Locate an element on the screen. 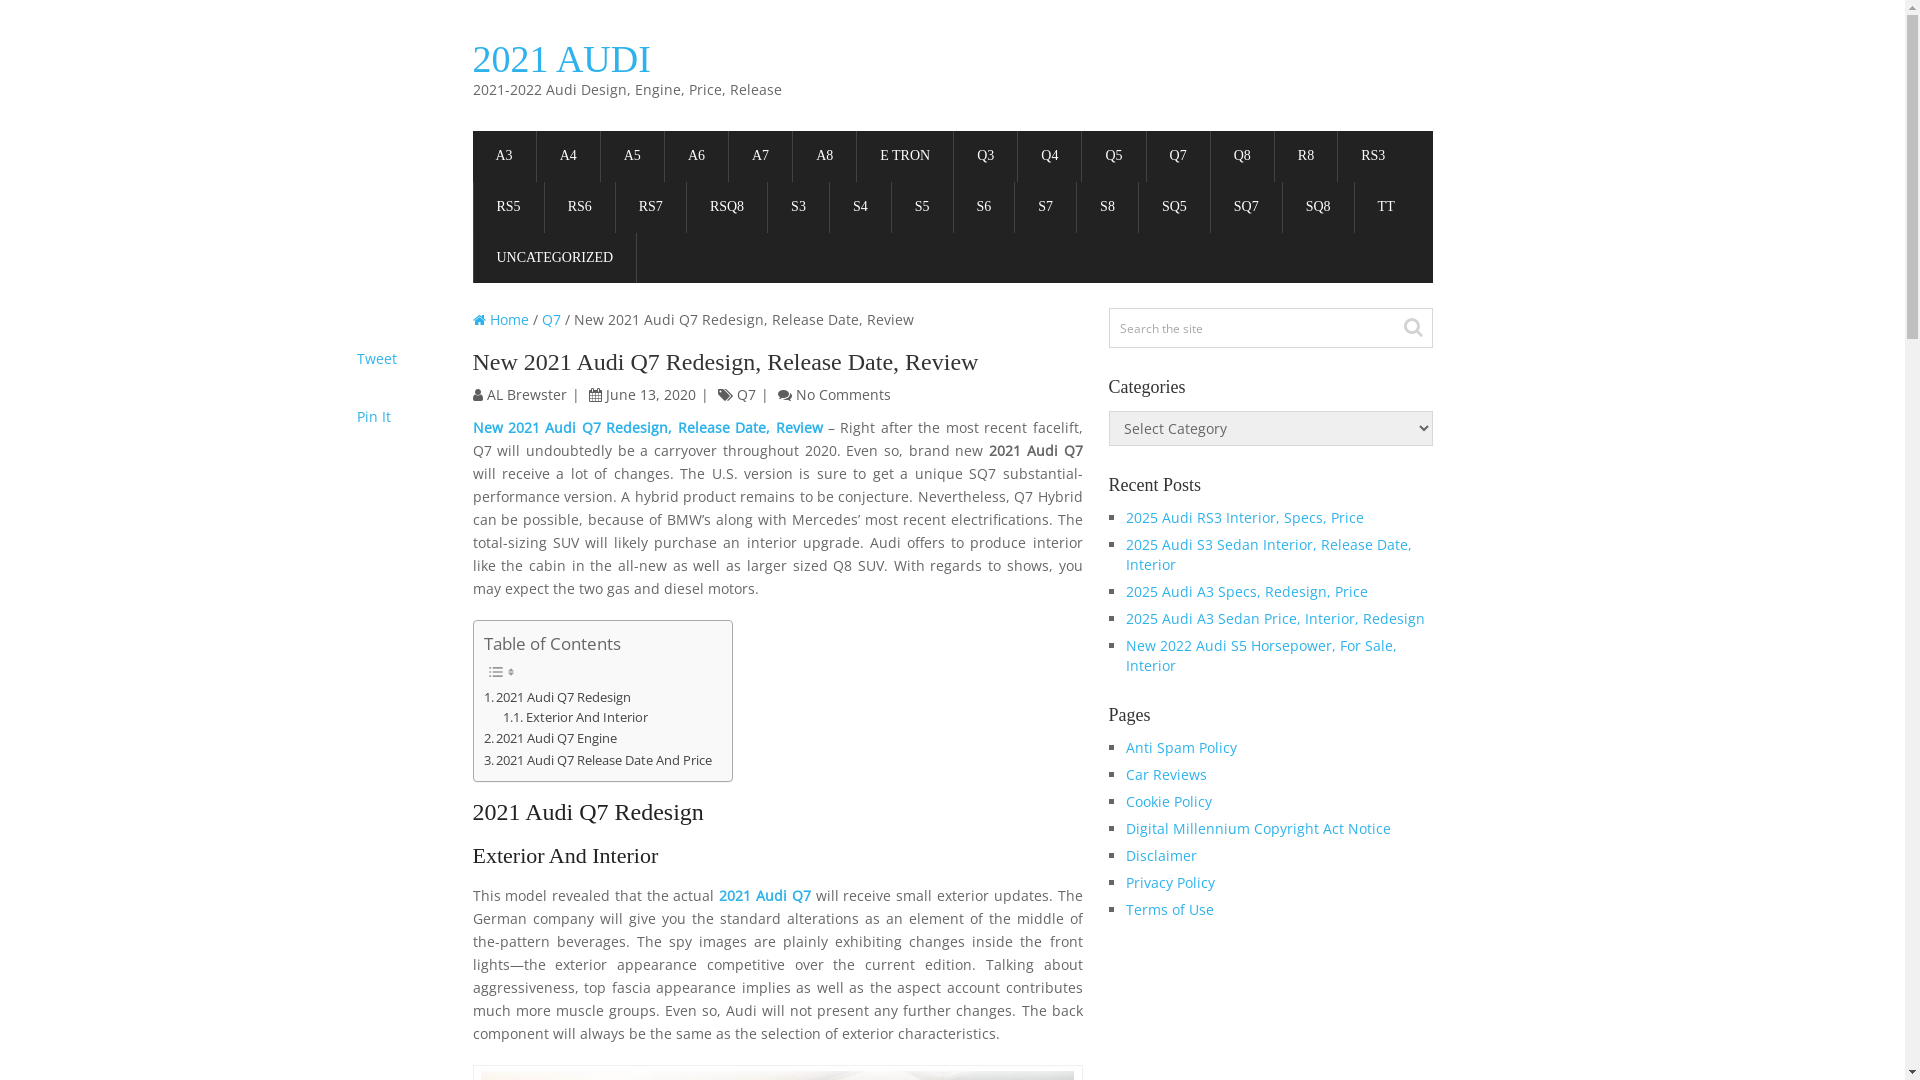 The height and width of the screenshot is (1080, 1920). 2021 Audi Q7 Release Date And Price is located at coordinates (598, 760).